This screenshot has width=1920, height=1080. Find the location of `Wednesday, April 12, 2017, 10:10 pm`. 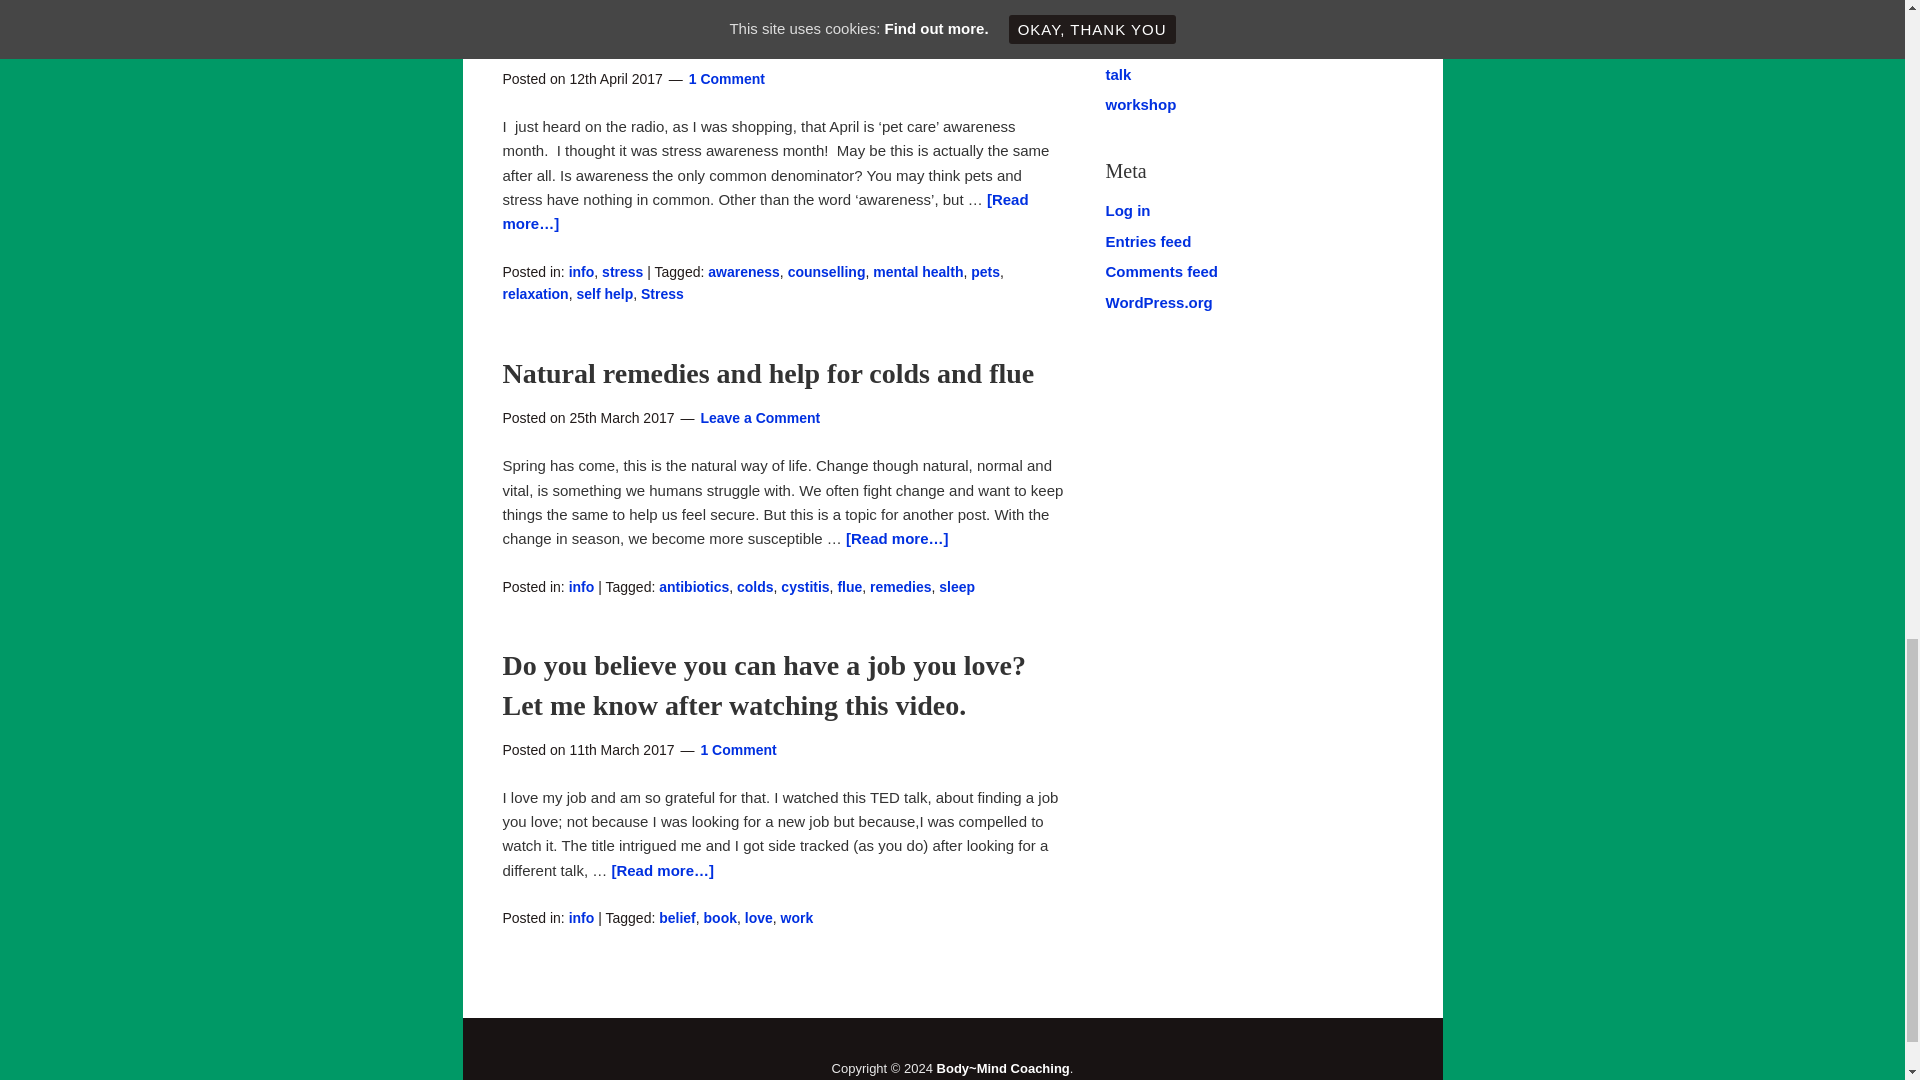

Wednesday, April 12, 2017, 10:10 pm is located at coordinates (615, 79).